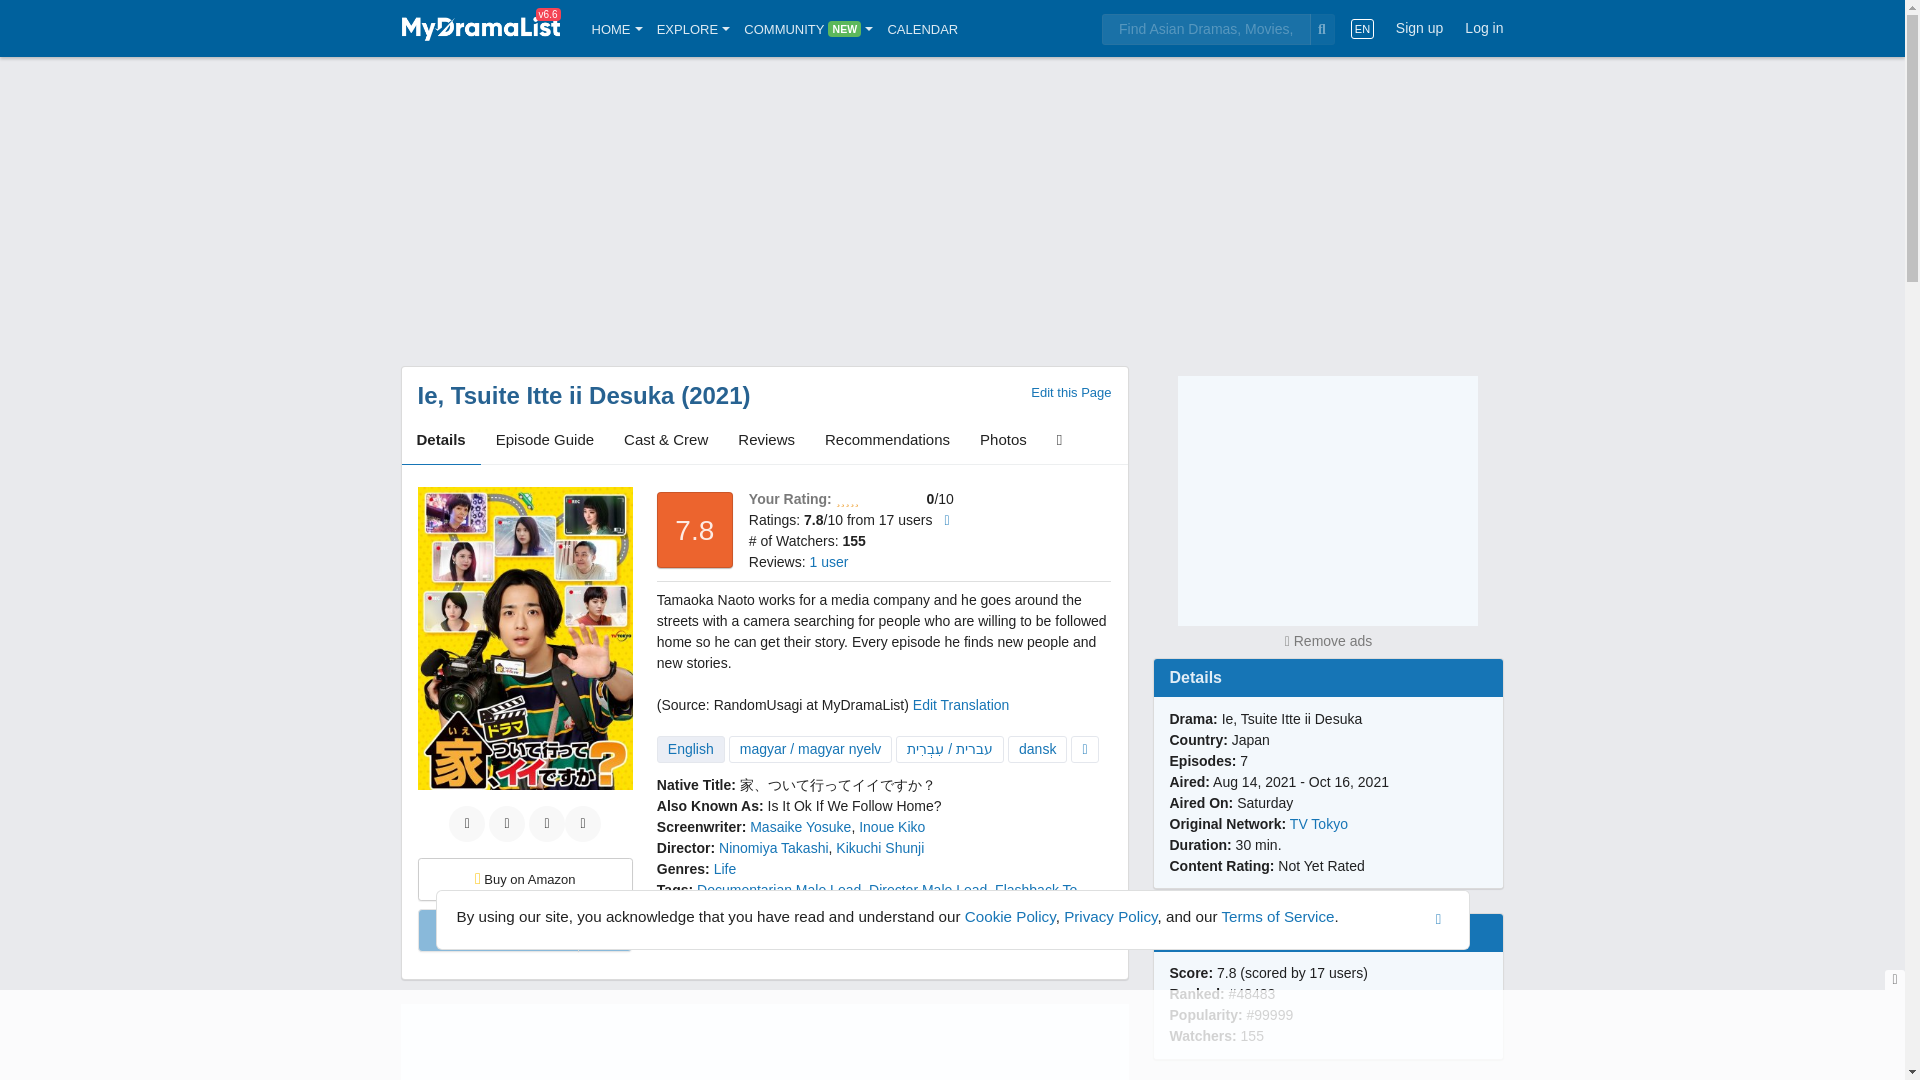  I want to click on v6.6, so click(480, 28).